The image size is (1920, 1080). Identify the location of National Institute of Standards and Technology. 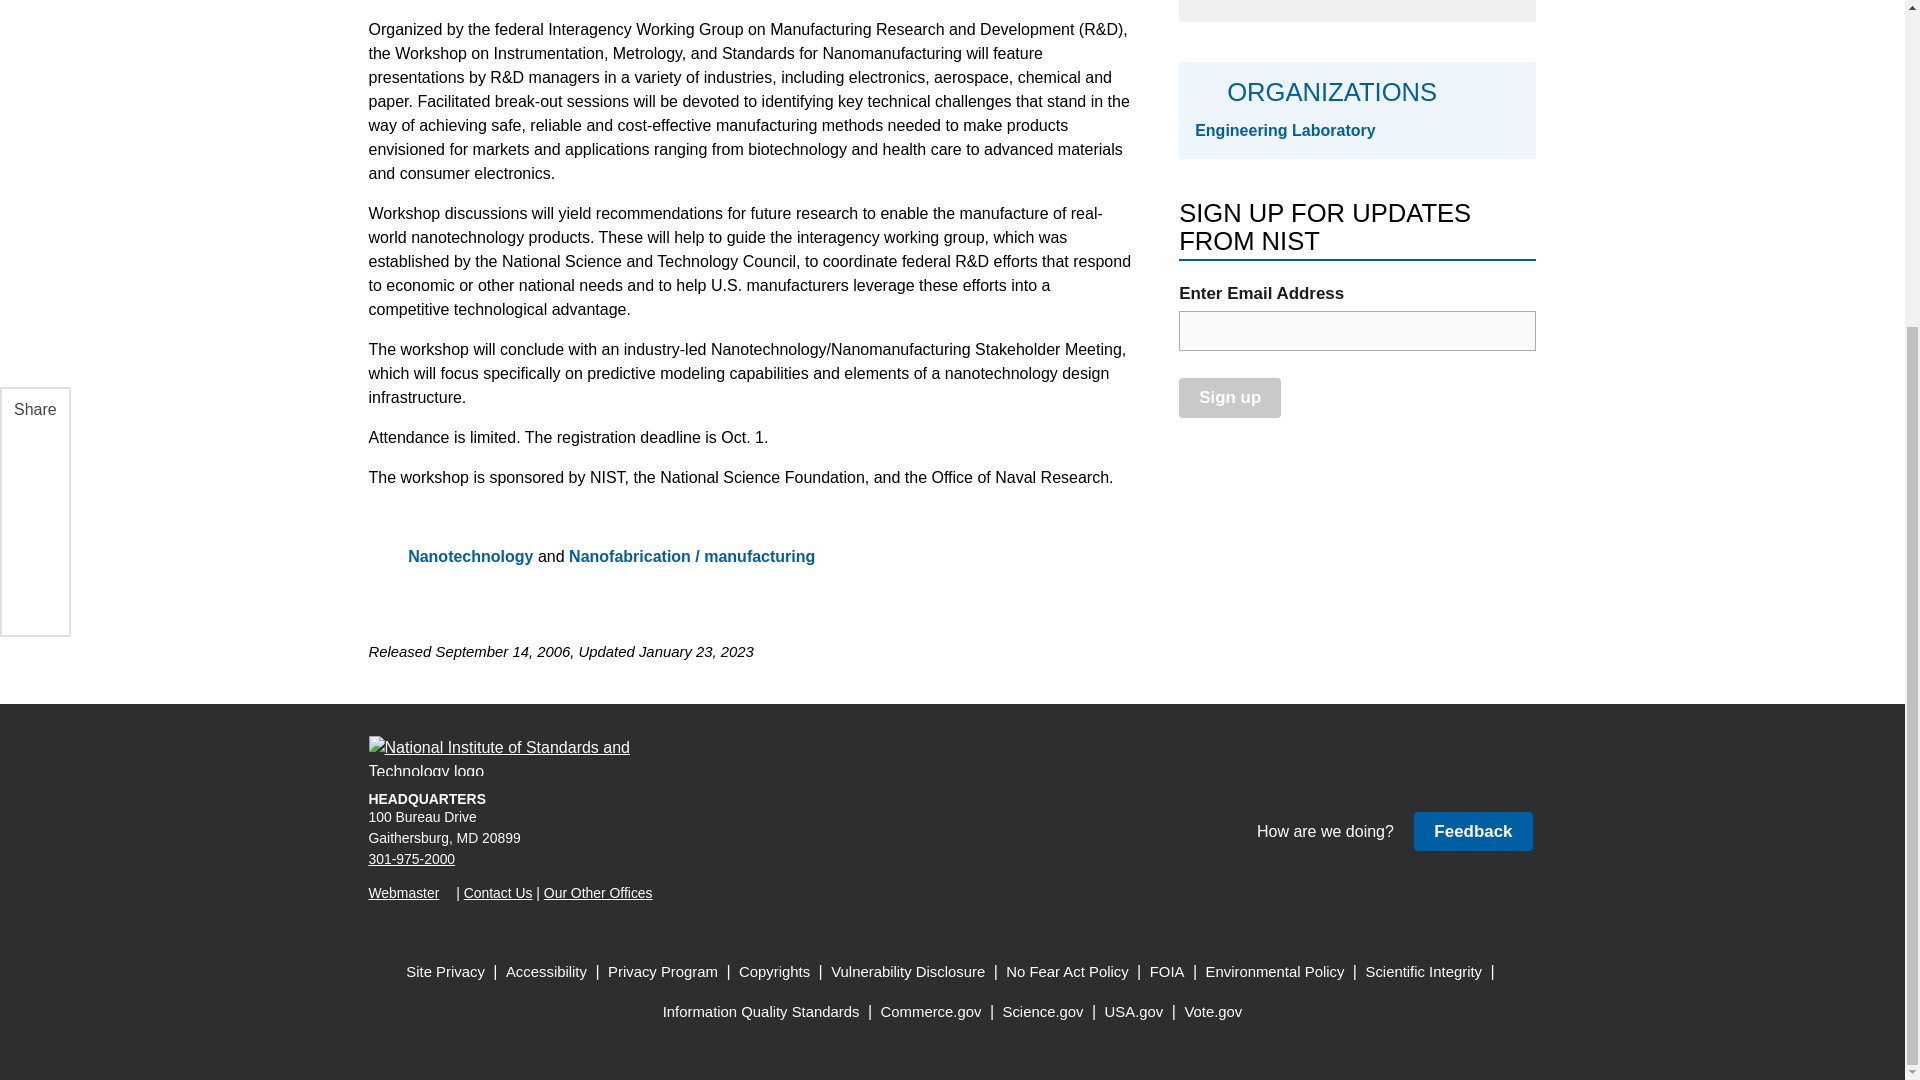
(511, 756).